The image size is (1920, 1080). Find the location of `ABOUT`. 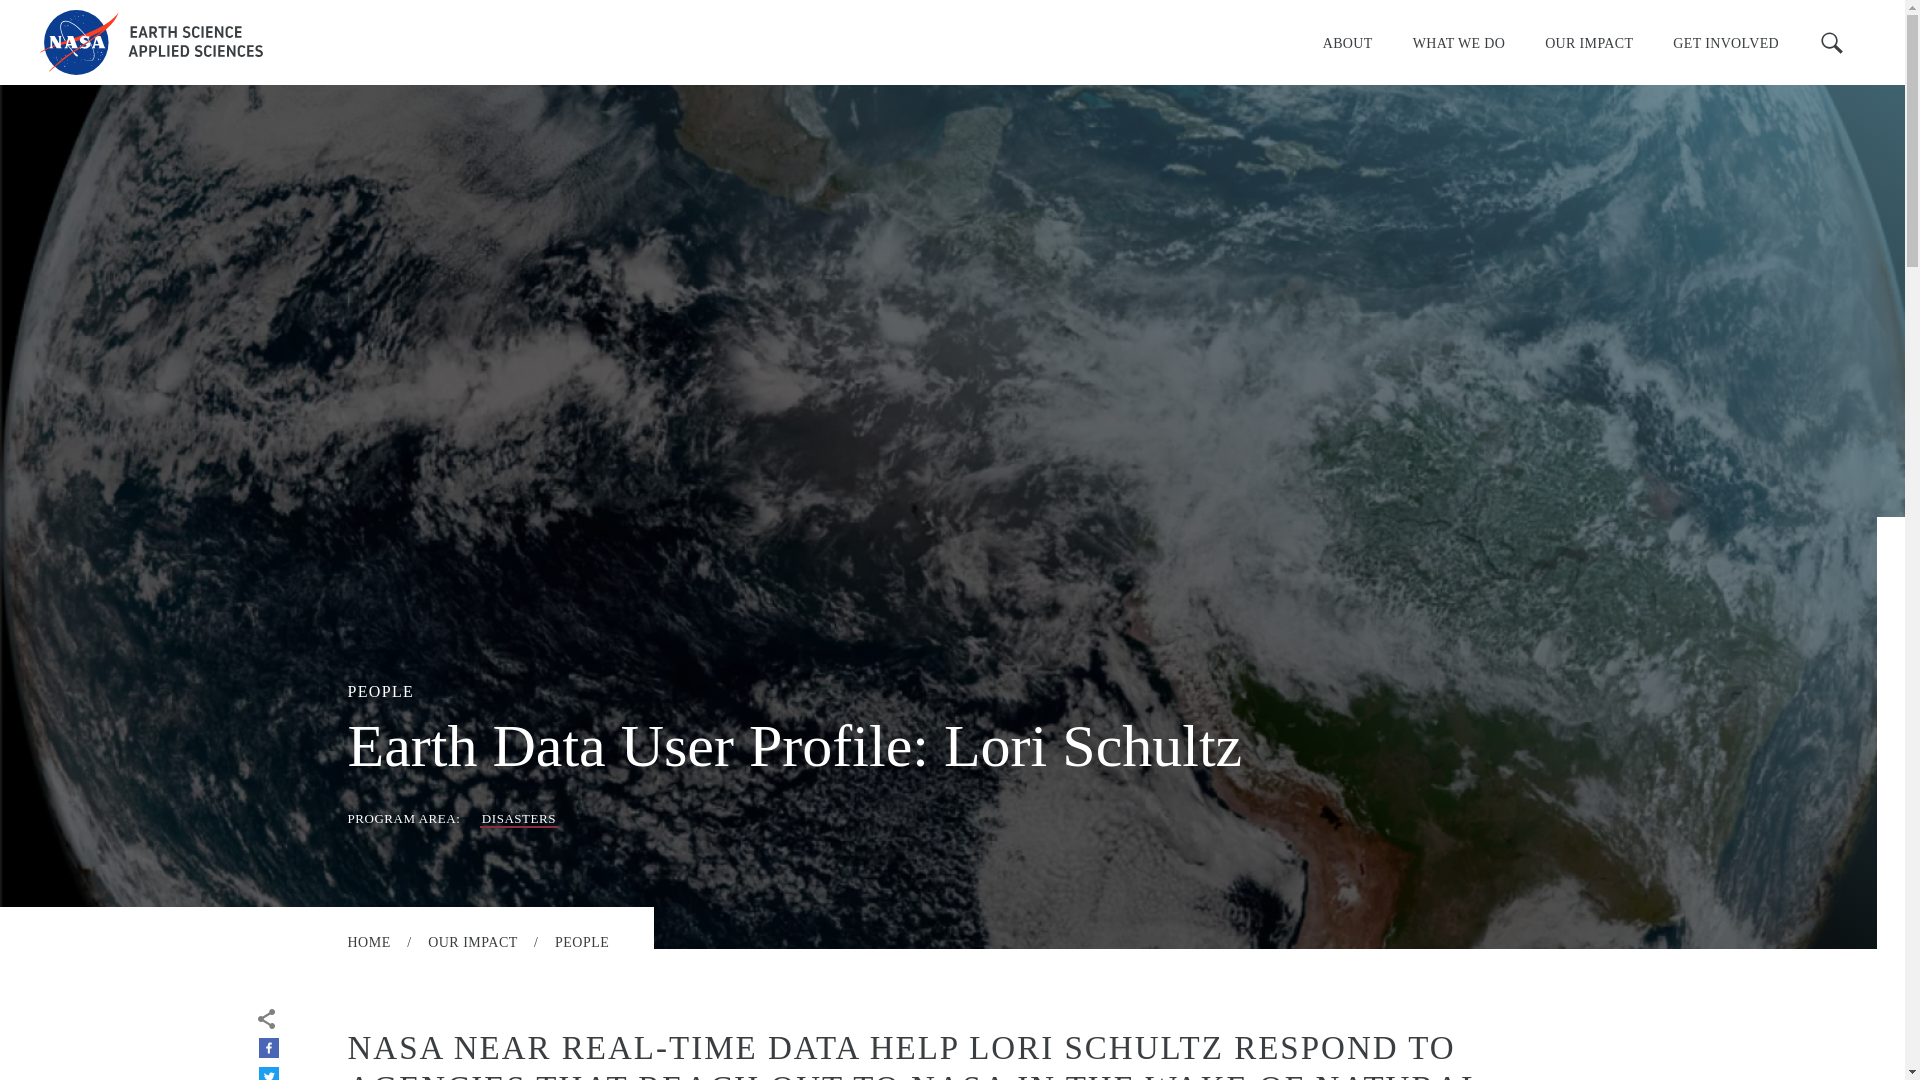

ABOUT is located at coordinates (1348, 42).